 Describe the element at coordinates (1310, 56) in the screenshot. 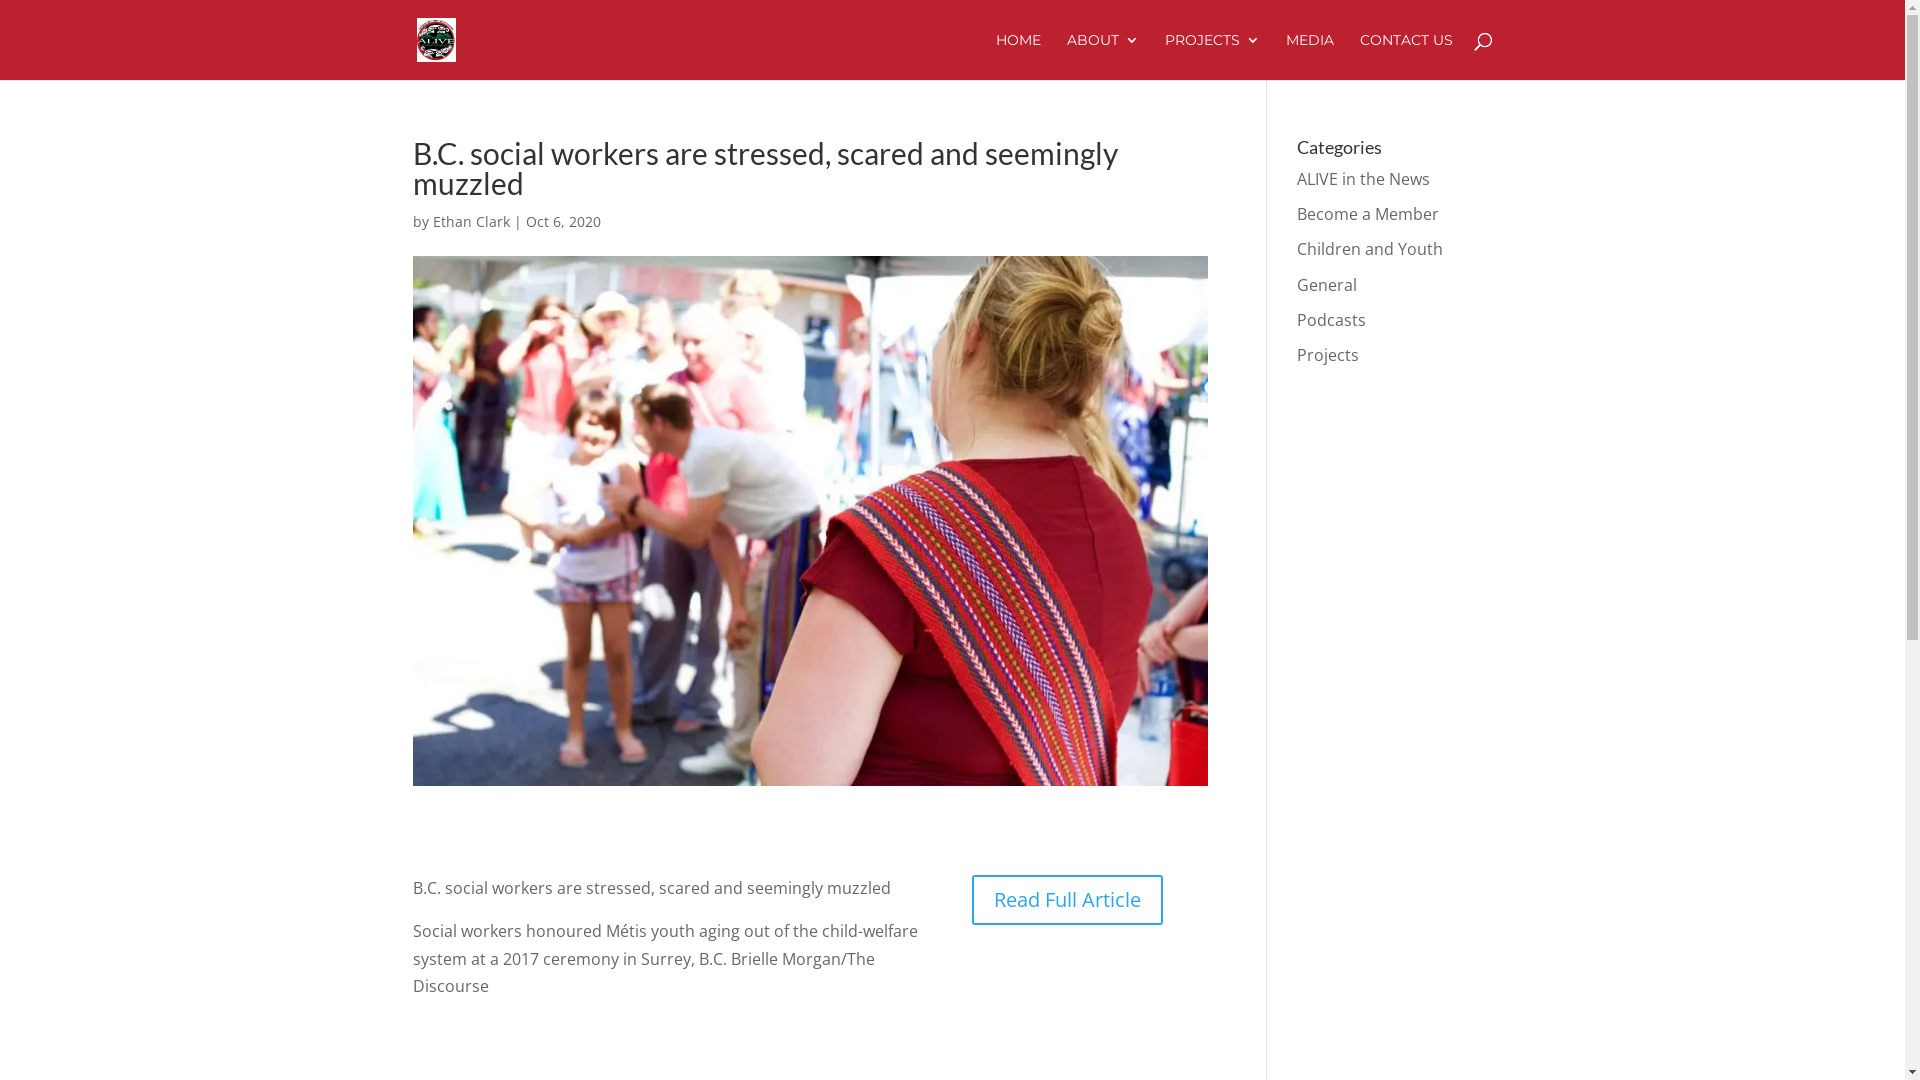

I see `MEDIA` at that location.